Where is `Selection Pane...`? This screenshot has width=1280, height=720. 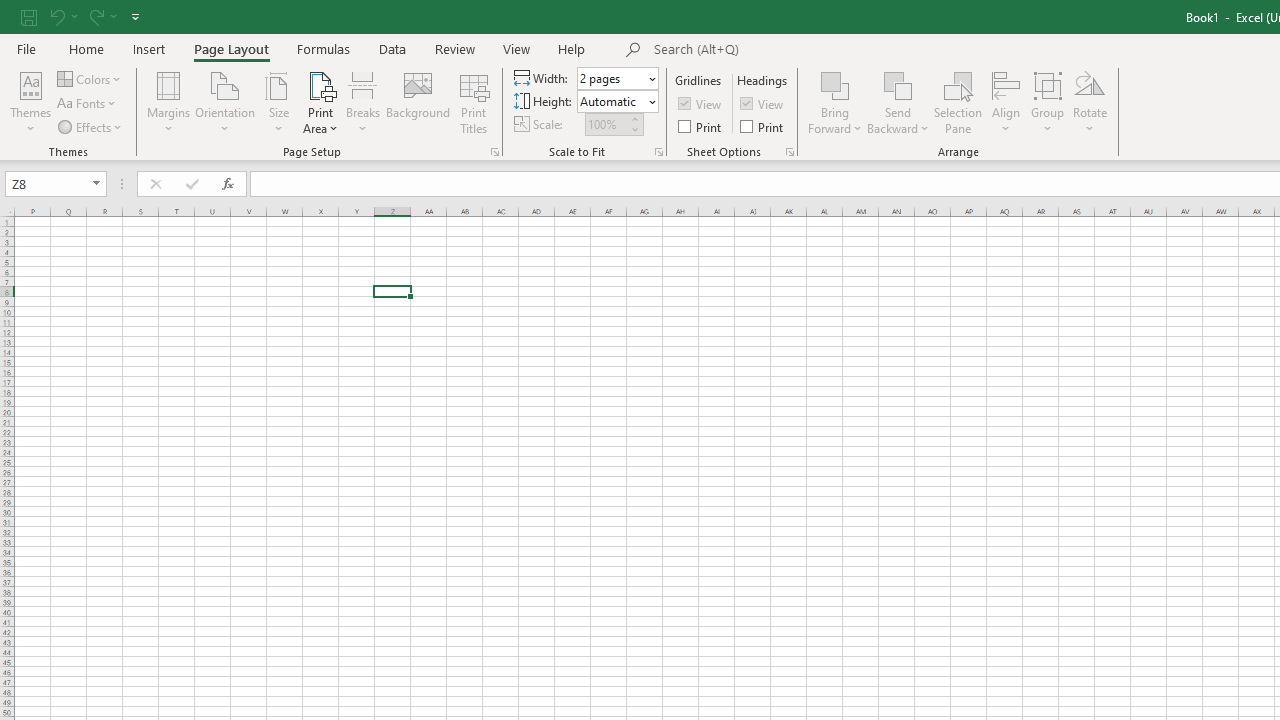 Selection Pane... is located at coordinates (958, 102).